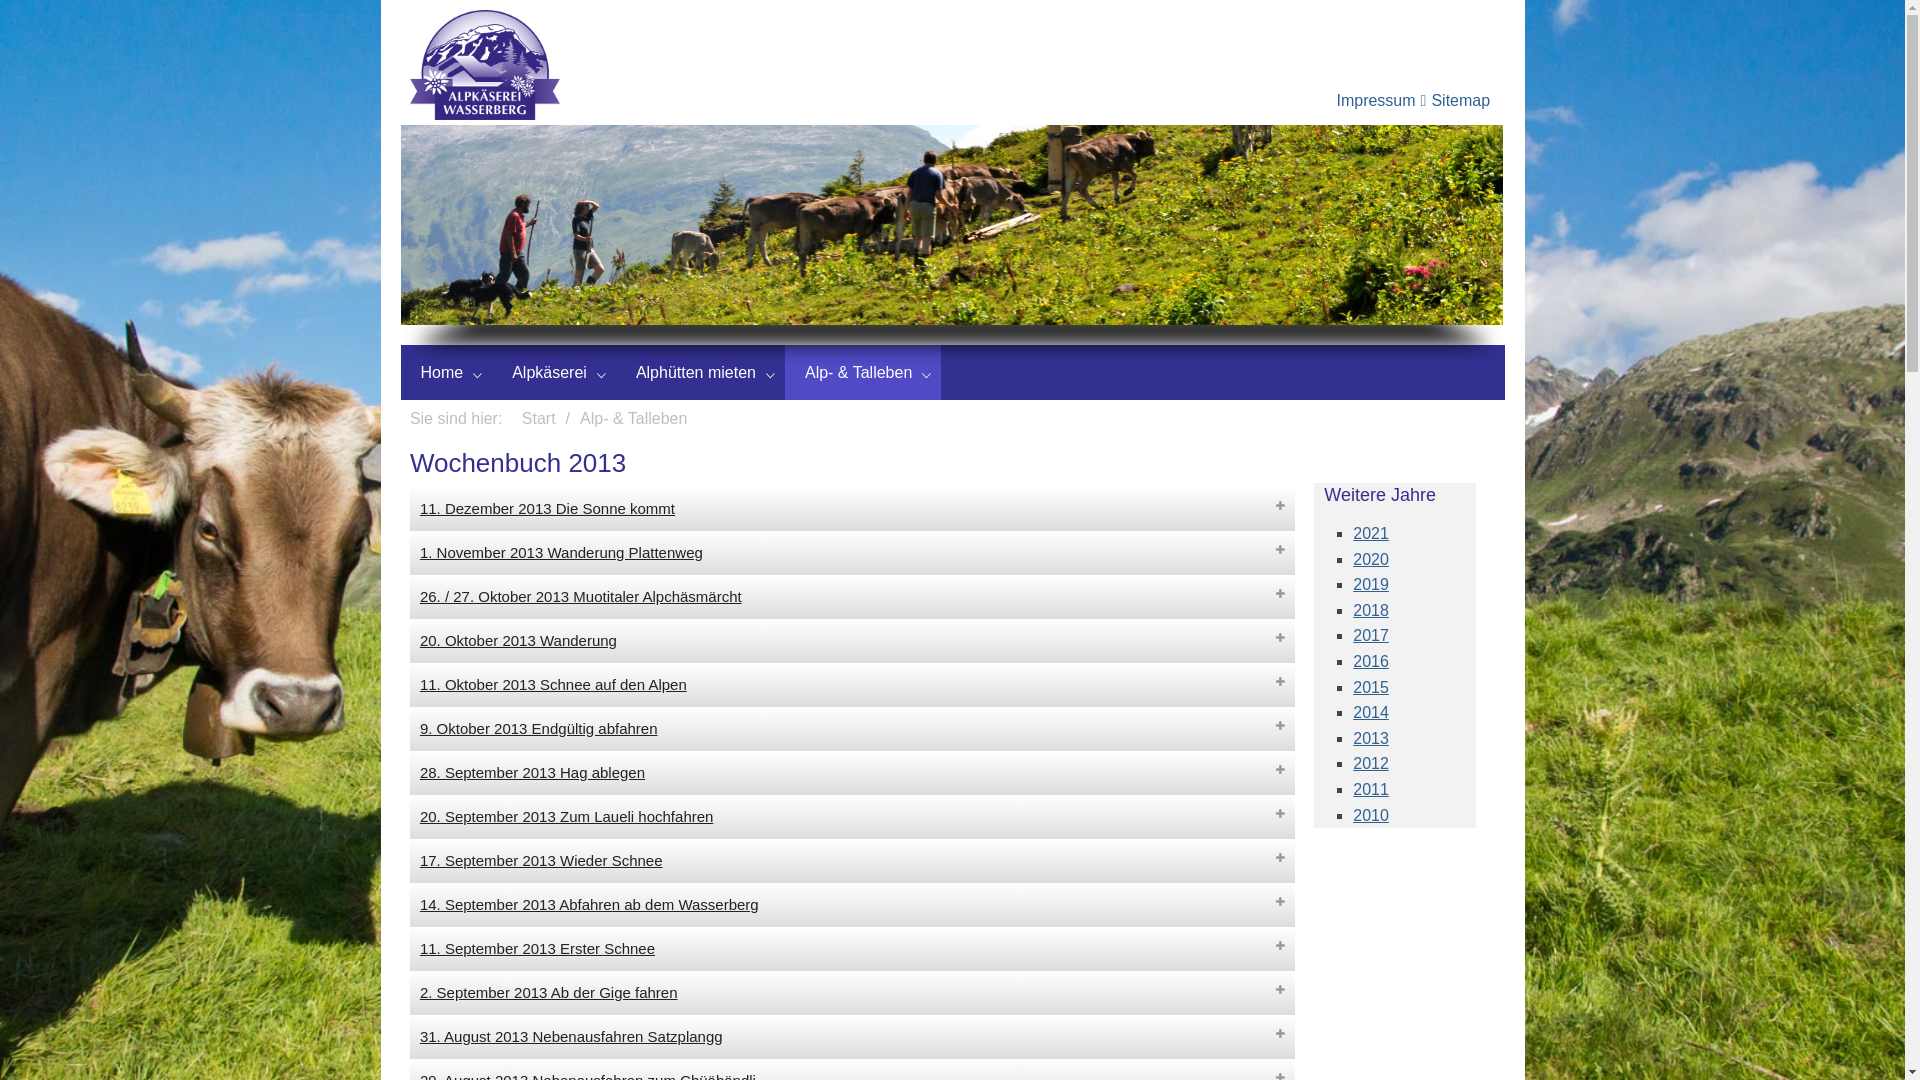 This screenshot has width=1920, height=1080. What do you see at coordinates (1371, 764) in the screenshot?
I see `2012` at bounding box center [1371, 764].